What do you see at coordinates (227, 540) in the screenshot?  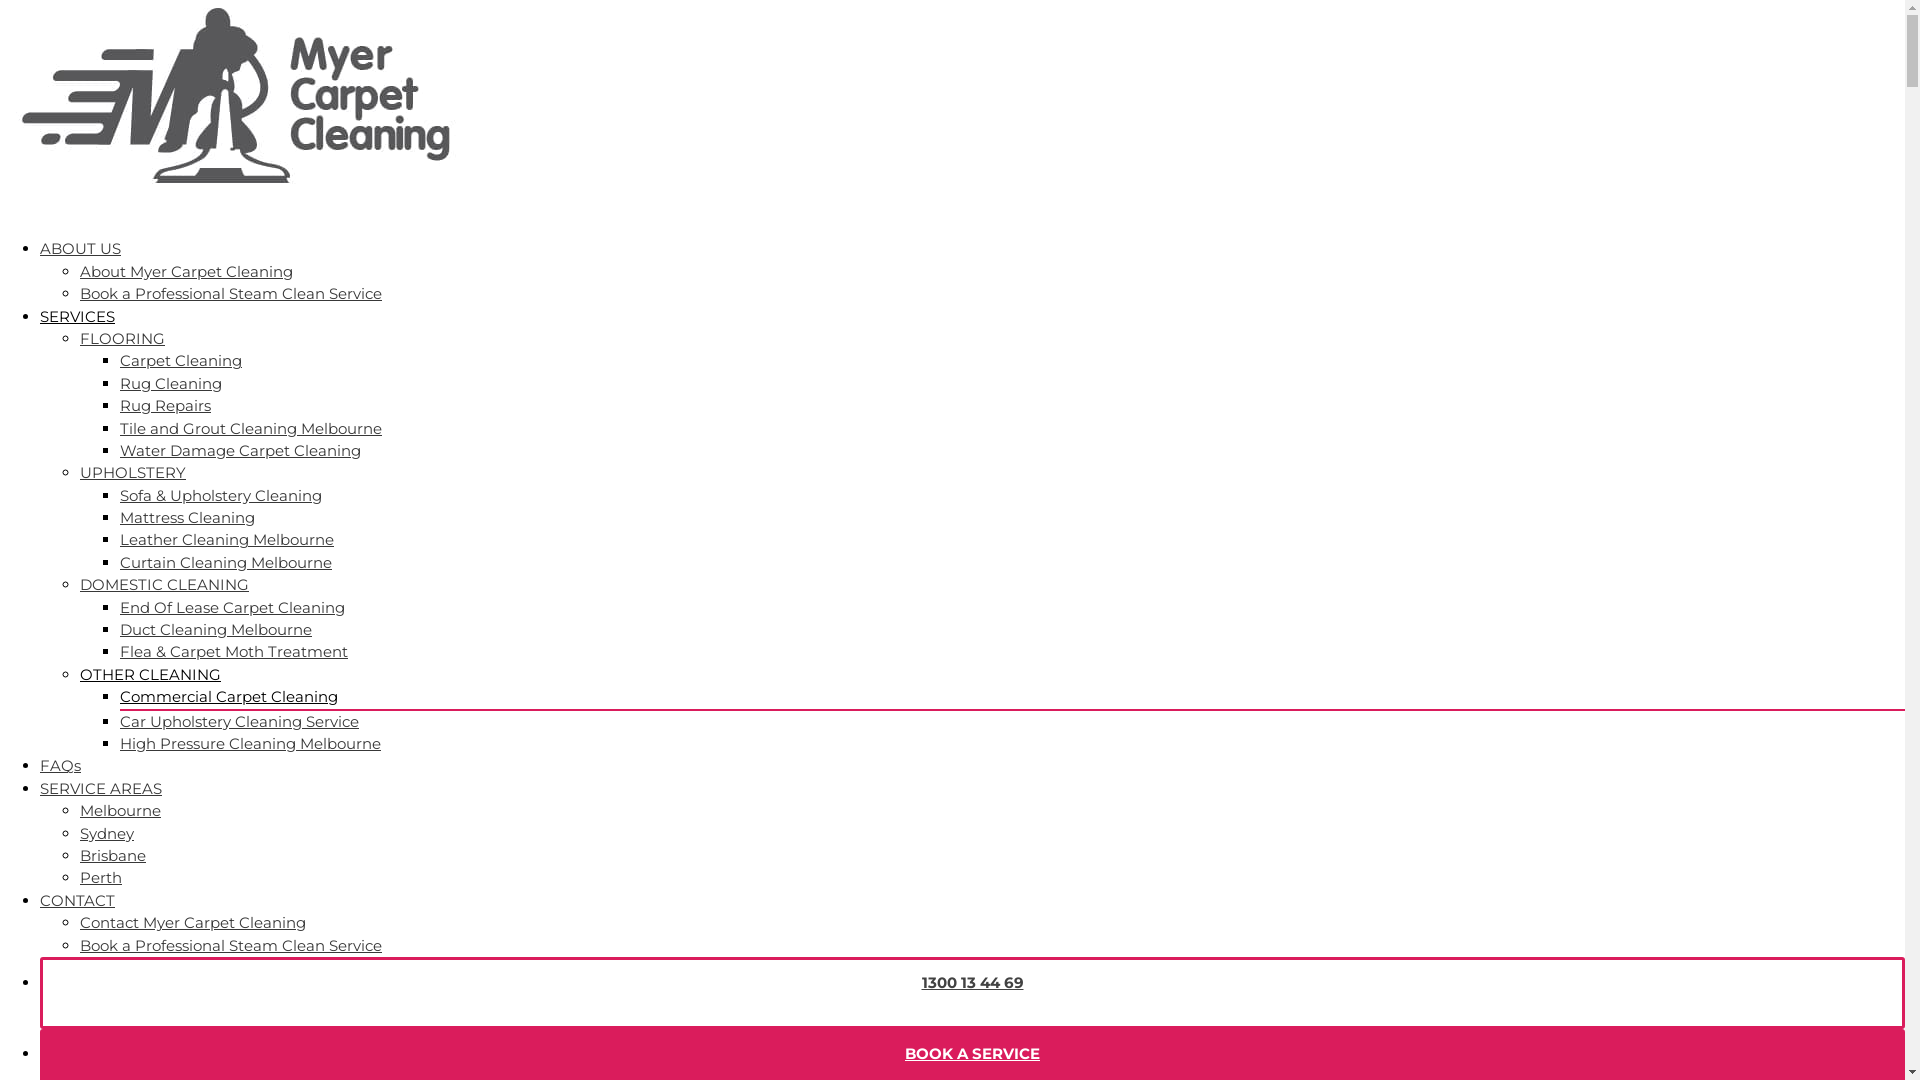 I see `Leather Cleaning Melbourne` at bounding box center [227, 540].